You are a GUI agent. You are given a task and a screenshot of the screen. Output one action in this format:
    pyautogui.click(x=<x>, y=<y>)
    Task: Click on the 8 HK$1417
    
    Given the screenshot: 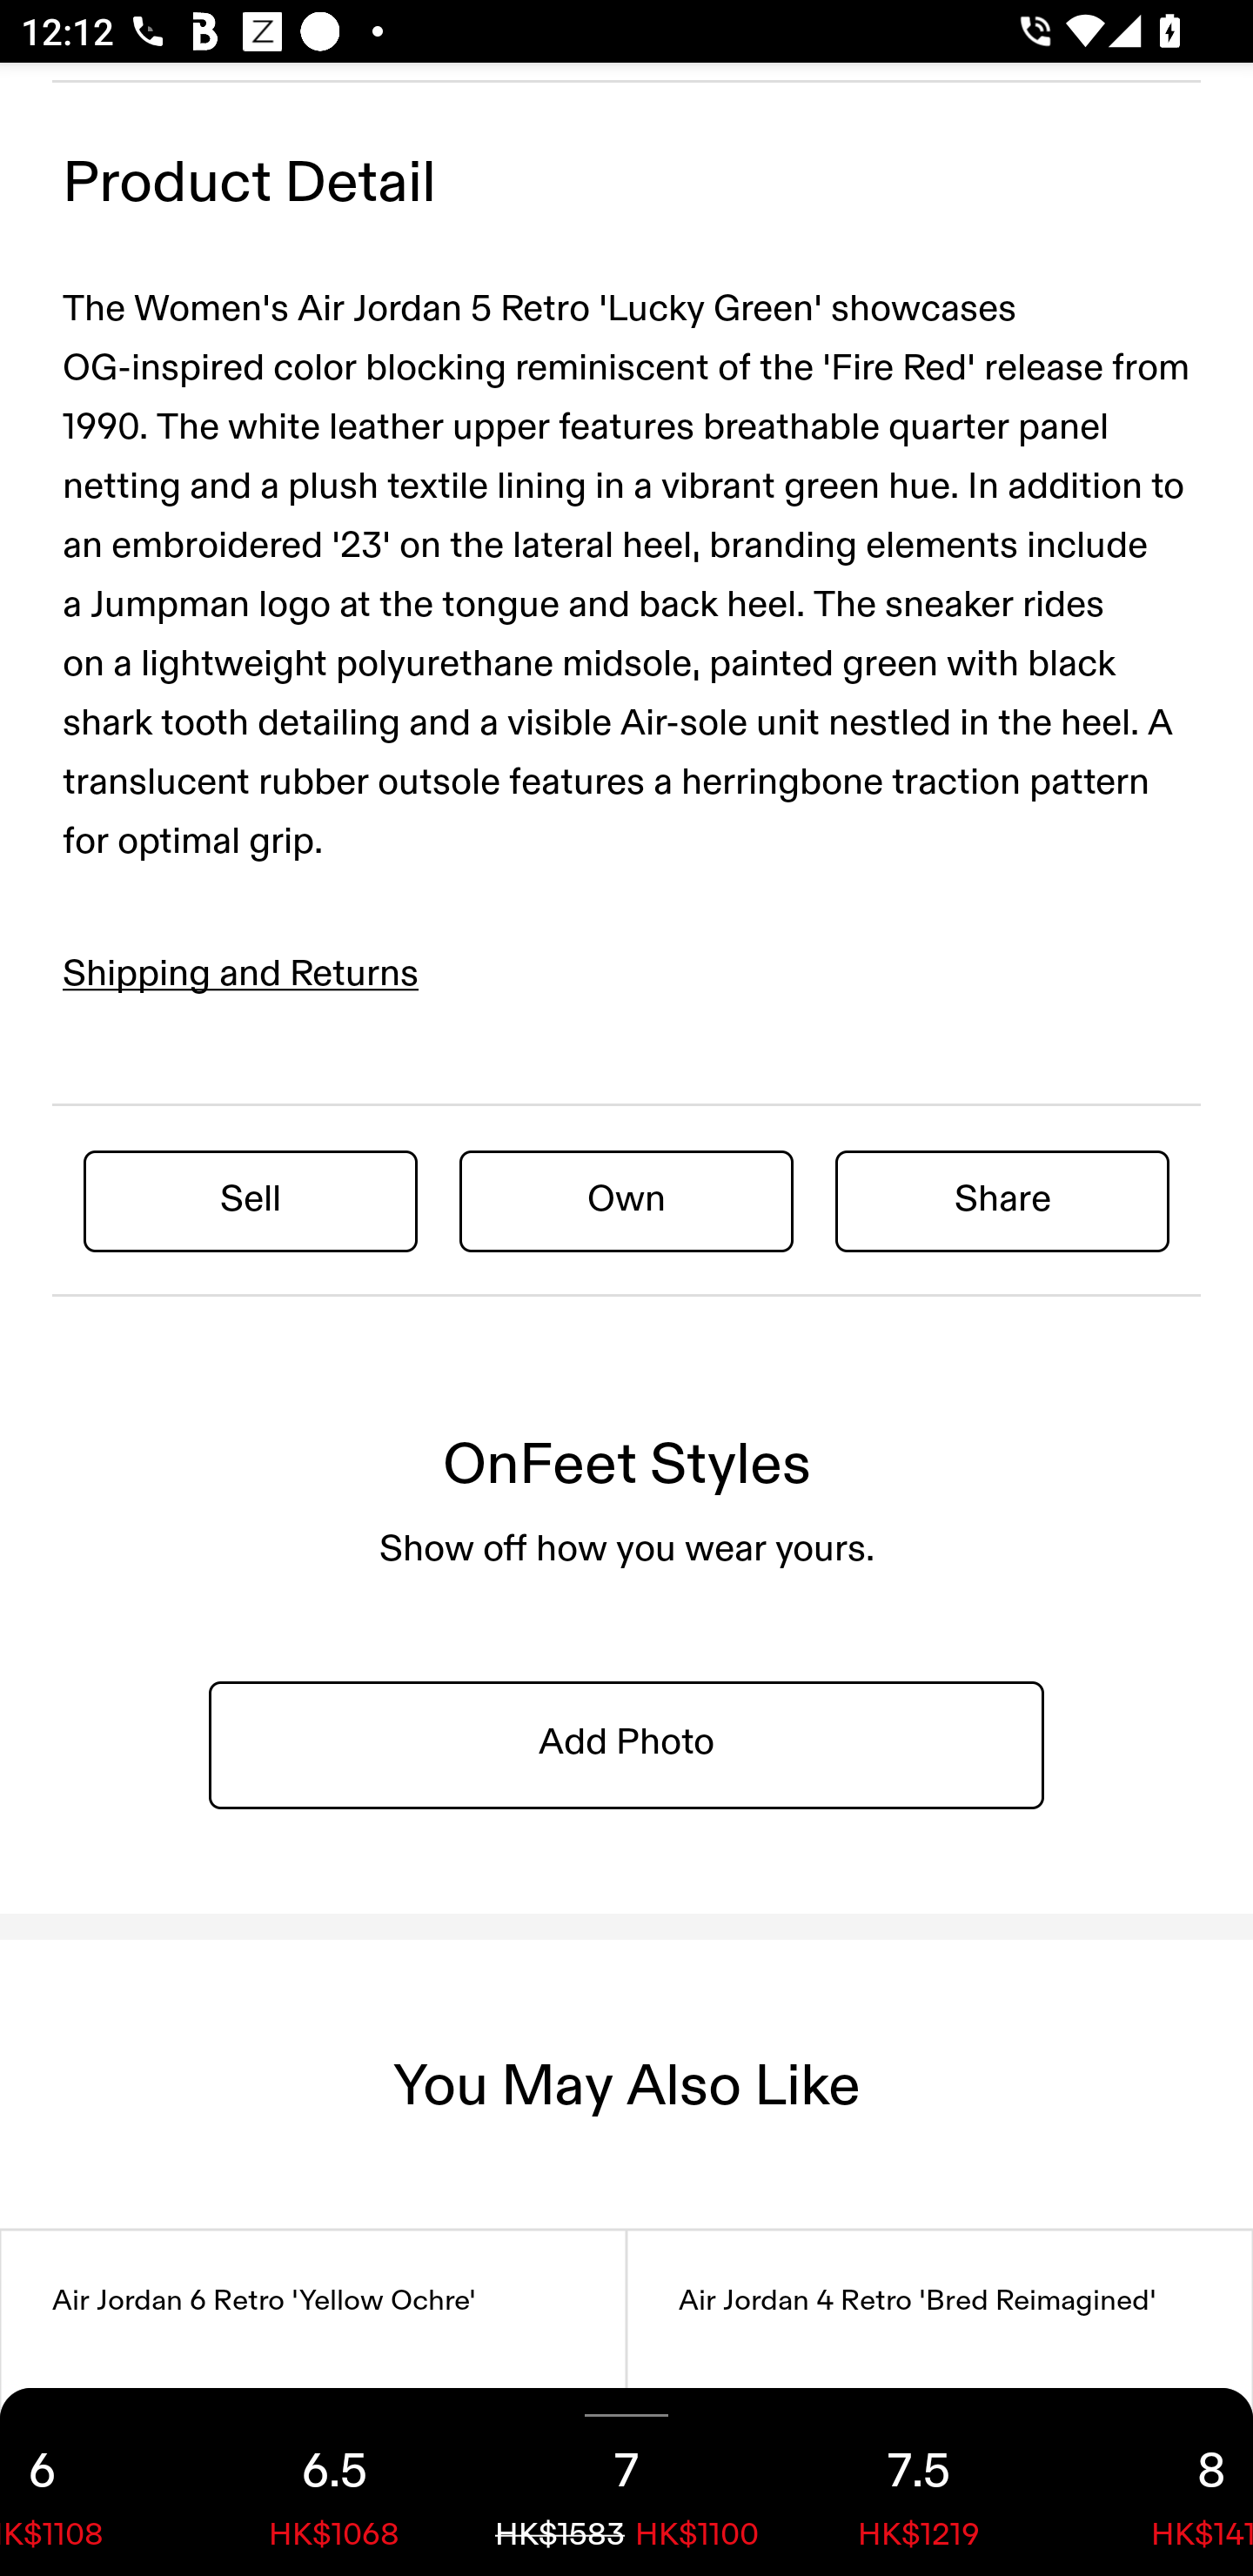 What is the action you would take?
    pyautogui.click(x=1159, y=2482)
    